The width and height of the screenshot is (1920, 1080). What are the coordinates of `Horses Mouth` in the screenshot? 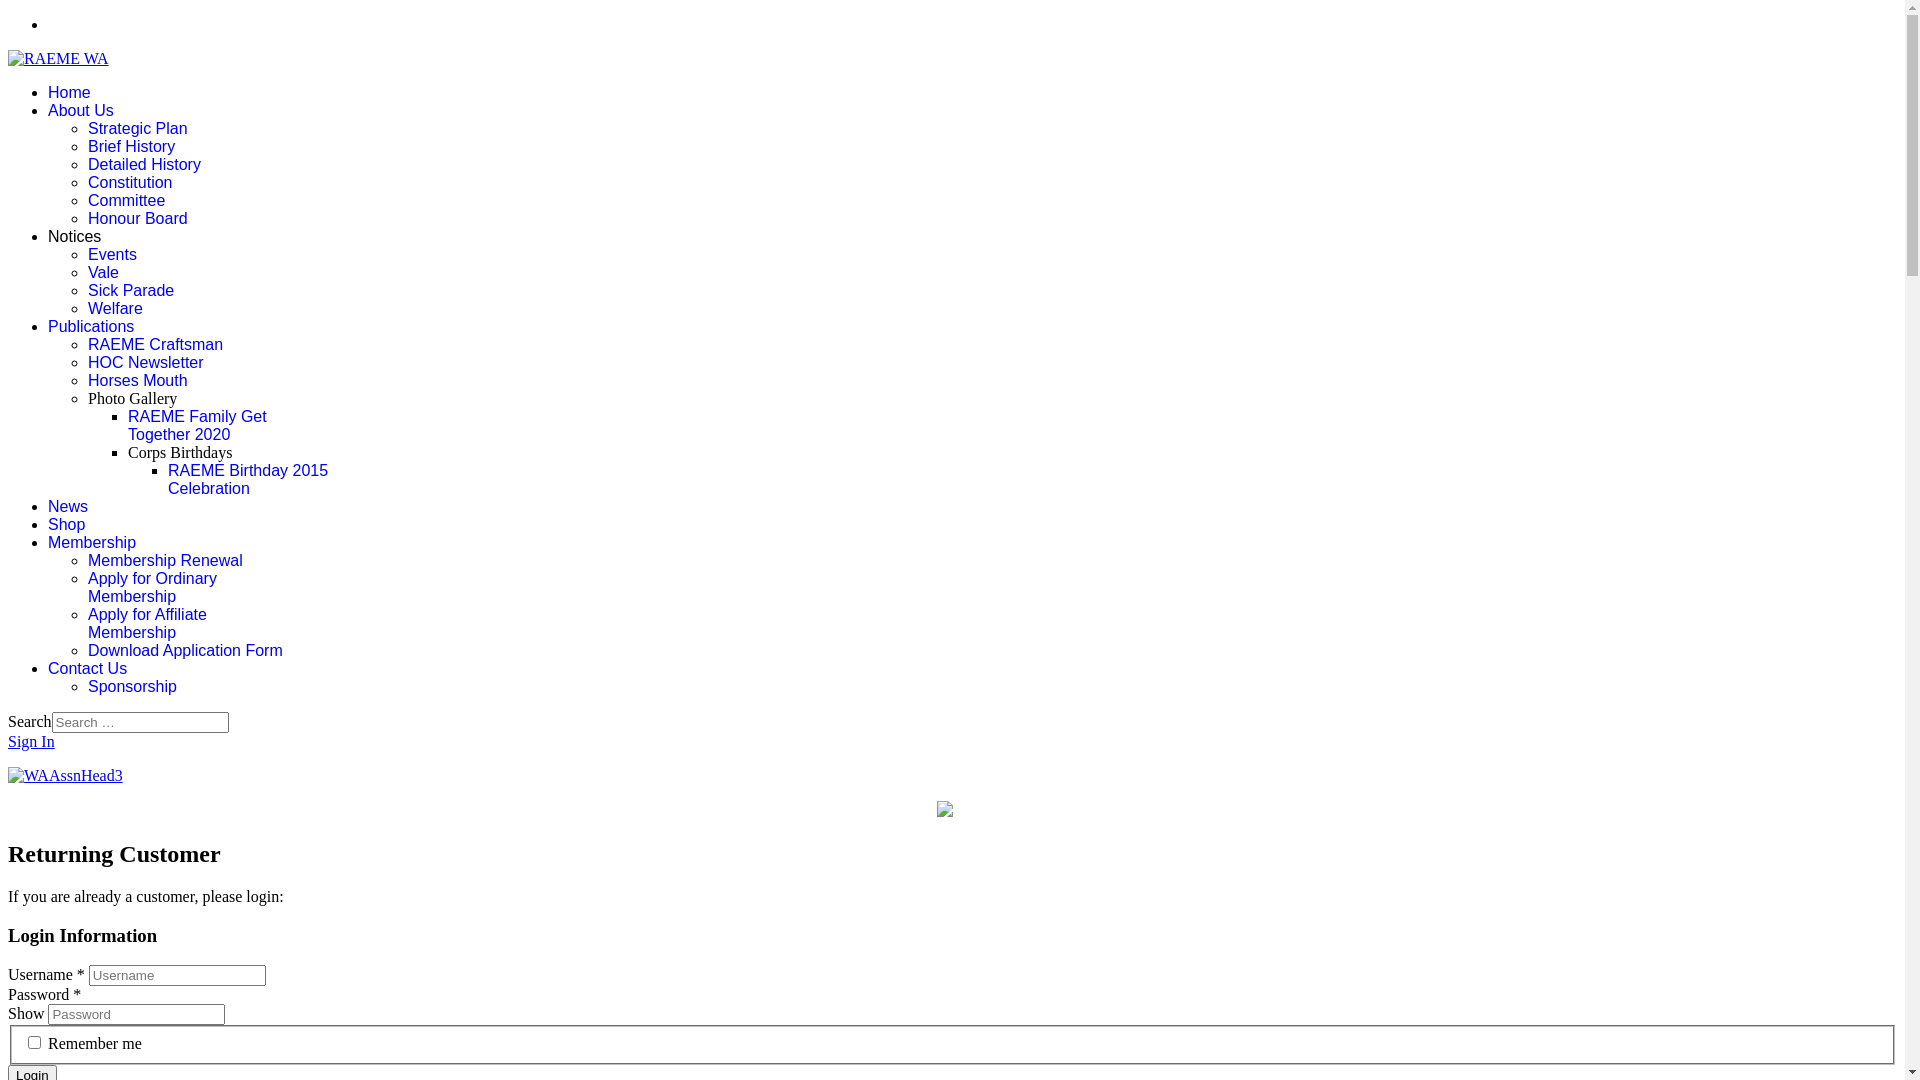 It's located at (138, 380).